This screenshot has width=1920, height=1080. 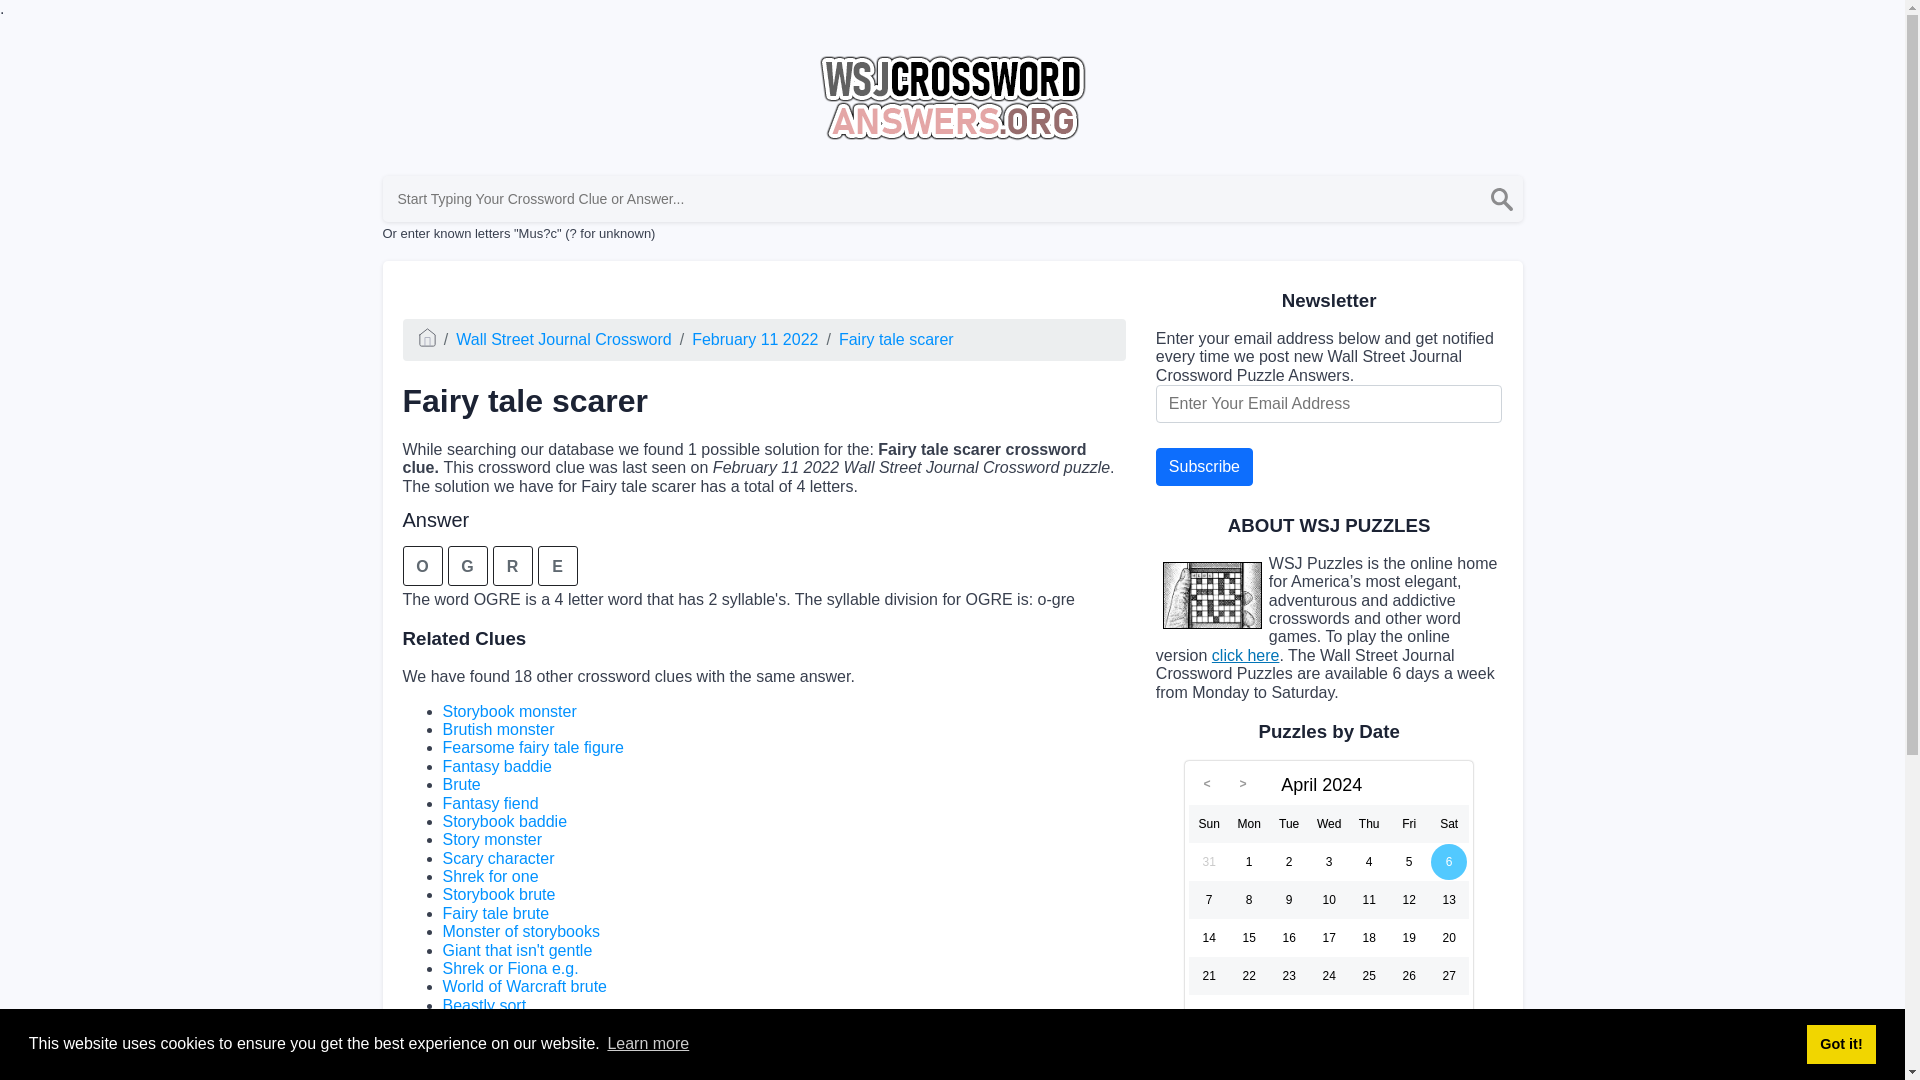 What do you see at coordinates (489, 803) in the screenshot?
I see `Fantasy fiend` at bounding box center [489, 803].